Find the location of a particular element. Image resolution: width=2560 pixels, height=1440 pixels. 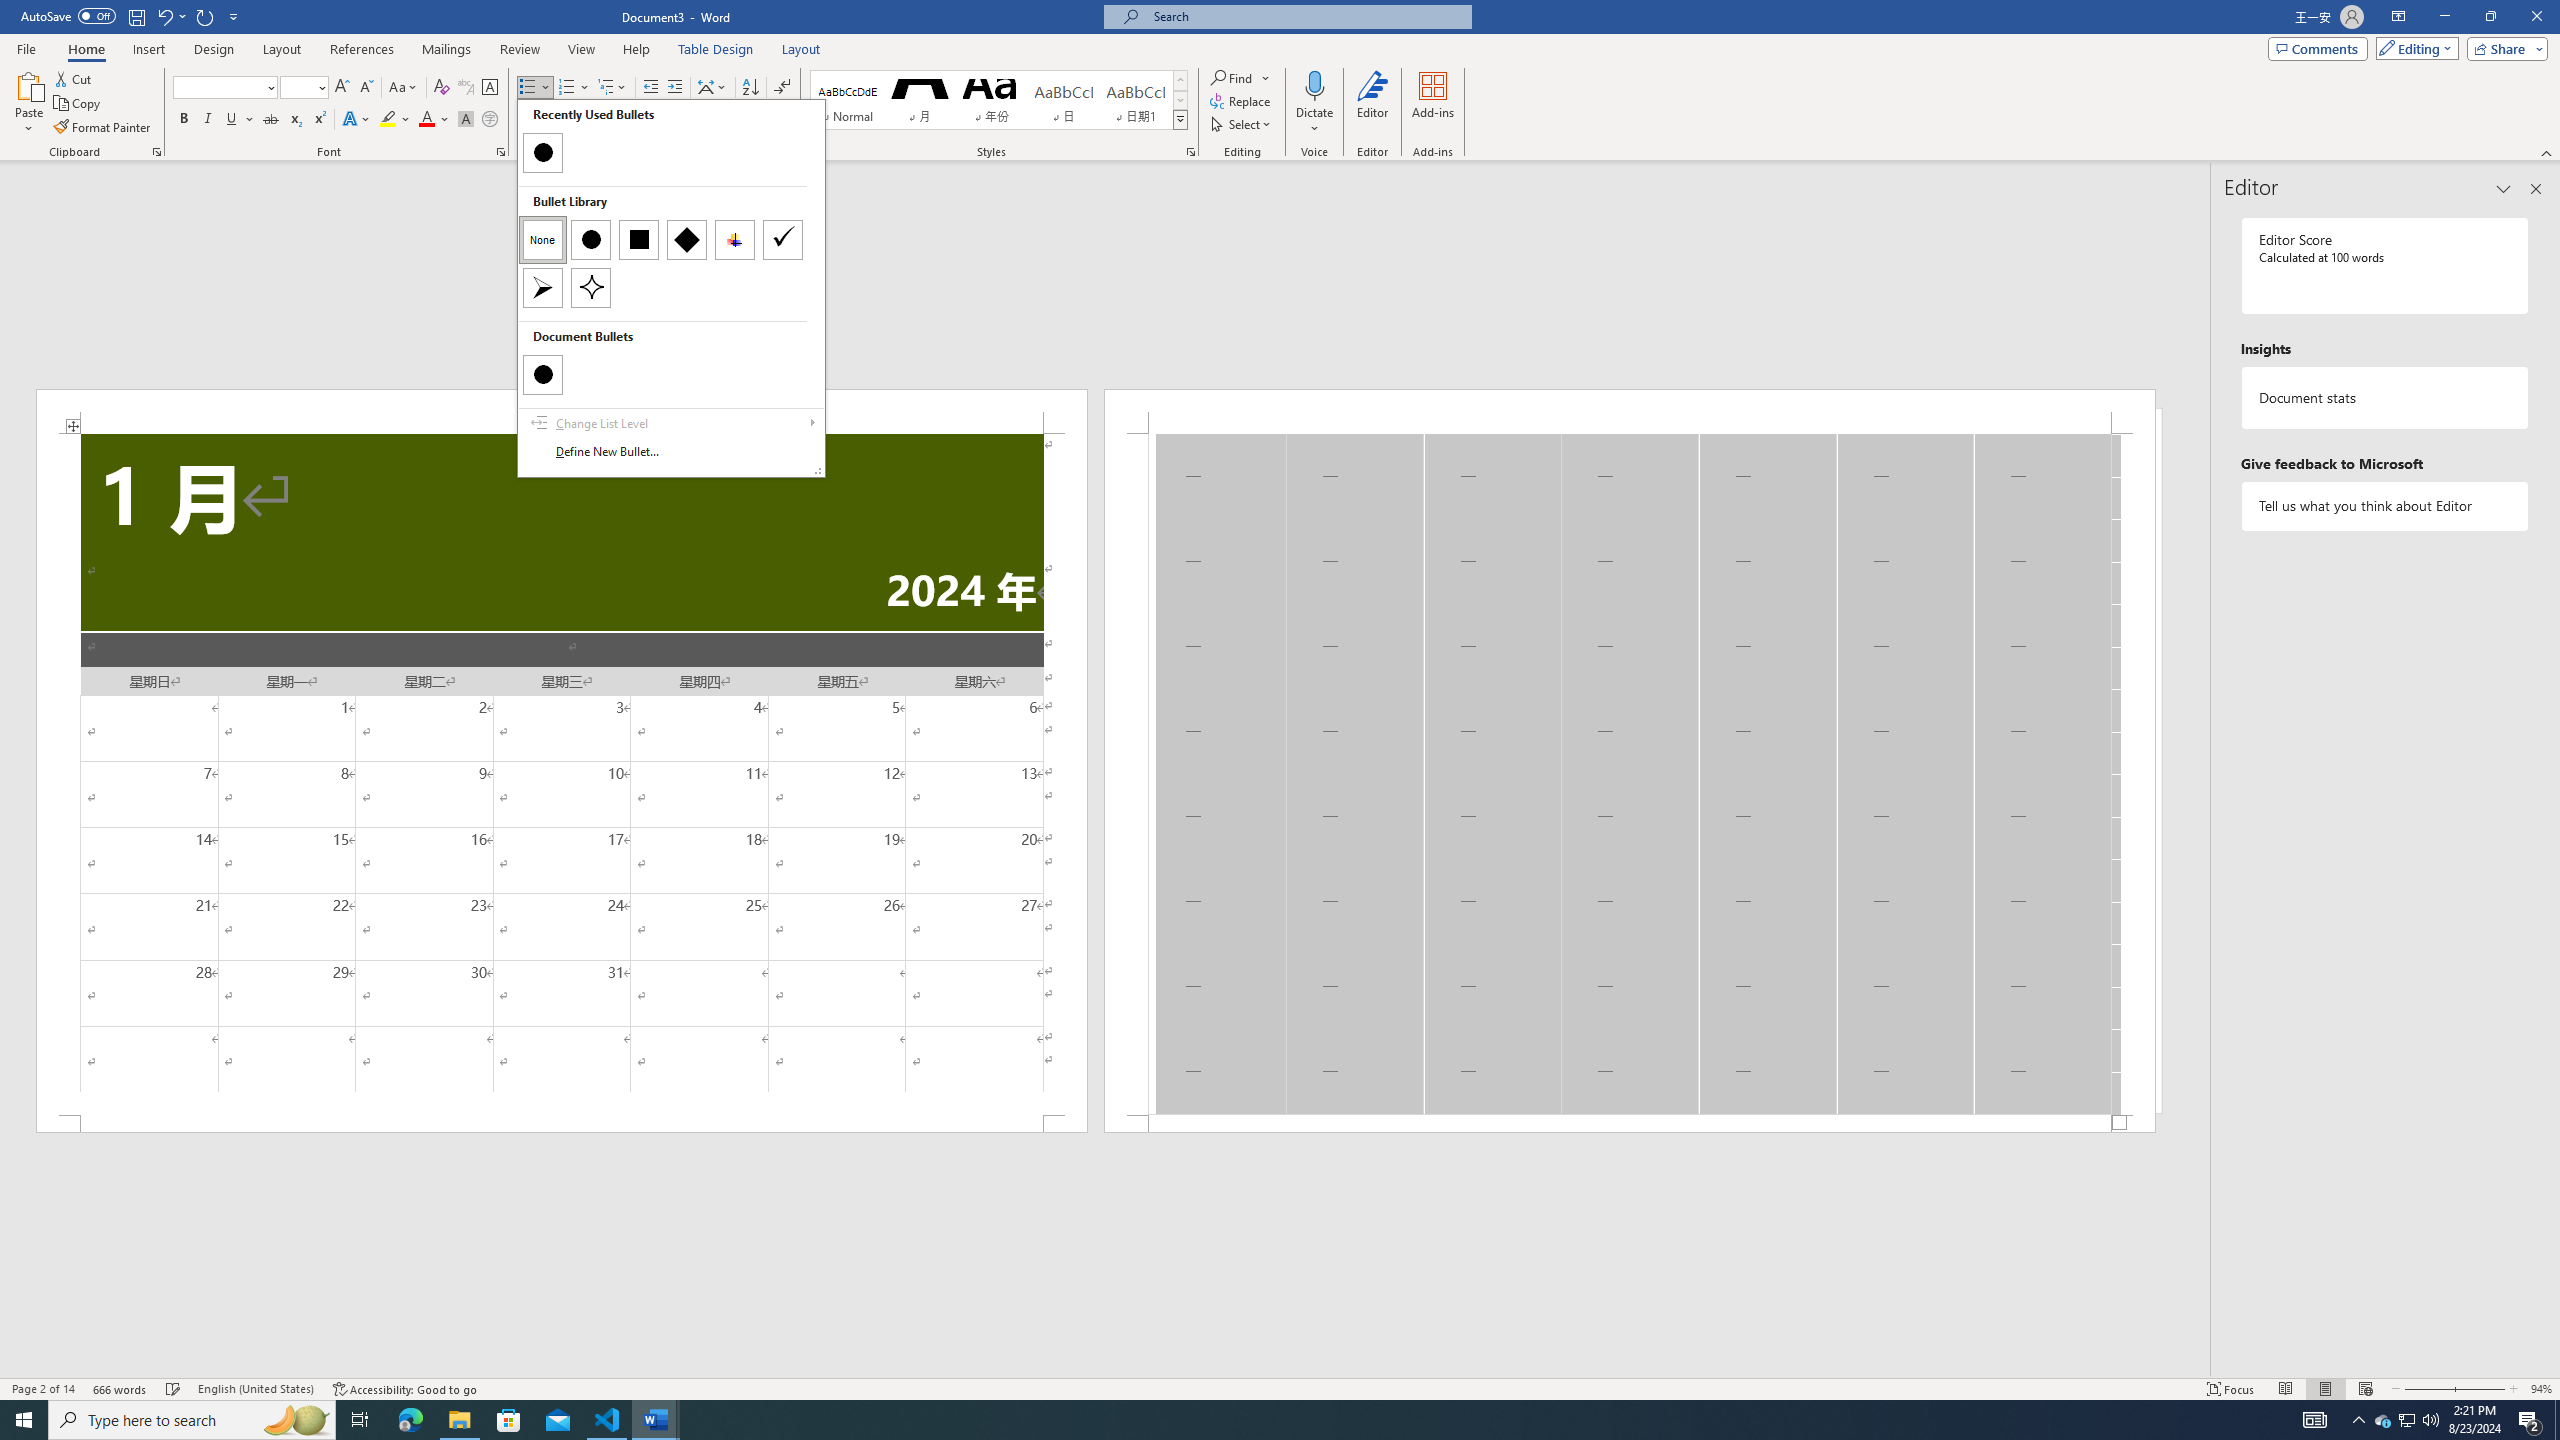

Open is located at coordinates (320, 86).